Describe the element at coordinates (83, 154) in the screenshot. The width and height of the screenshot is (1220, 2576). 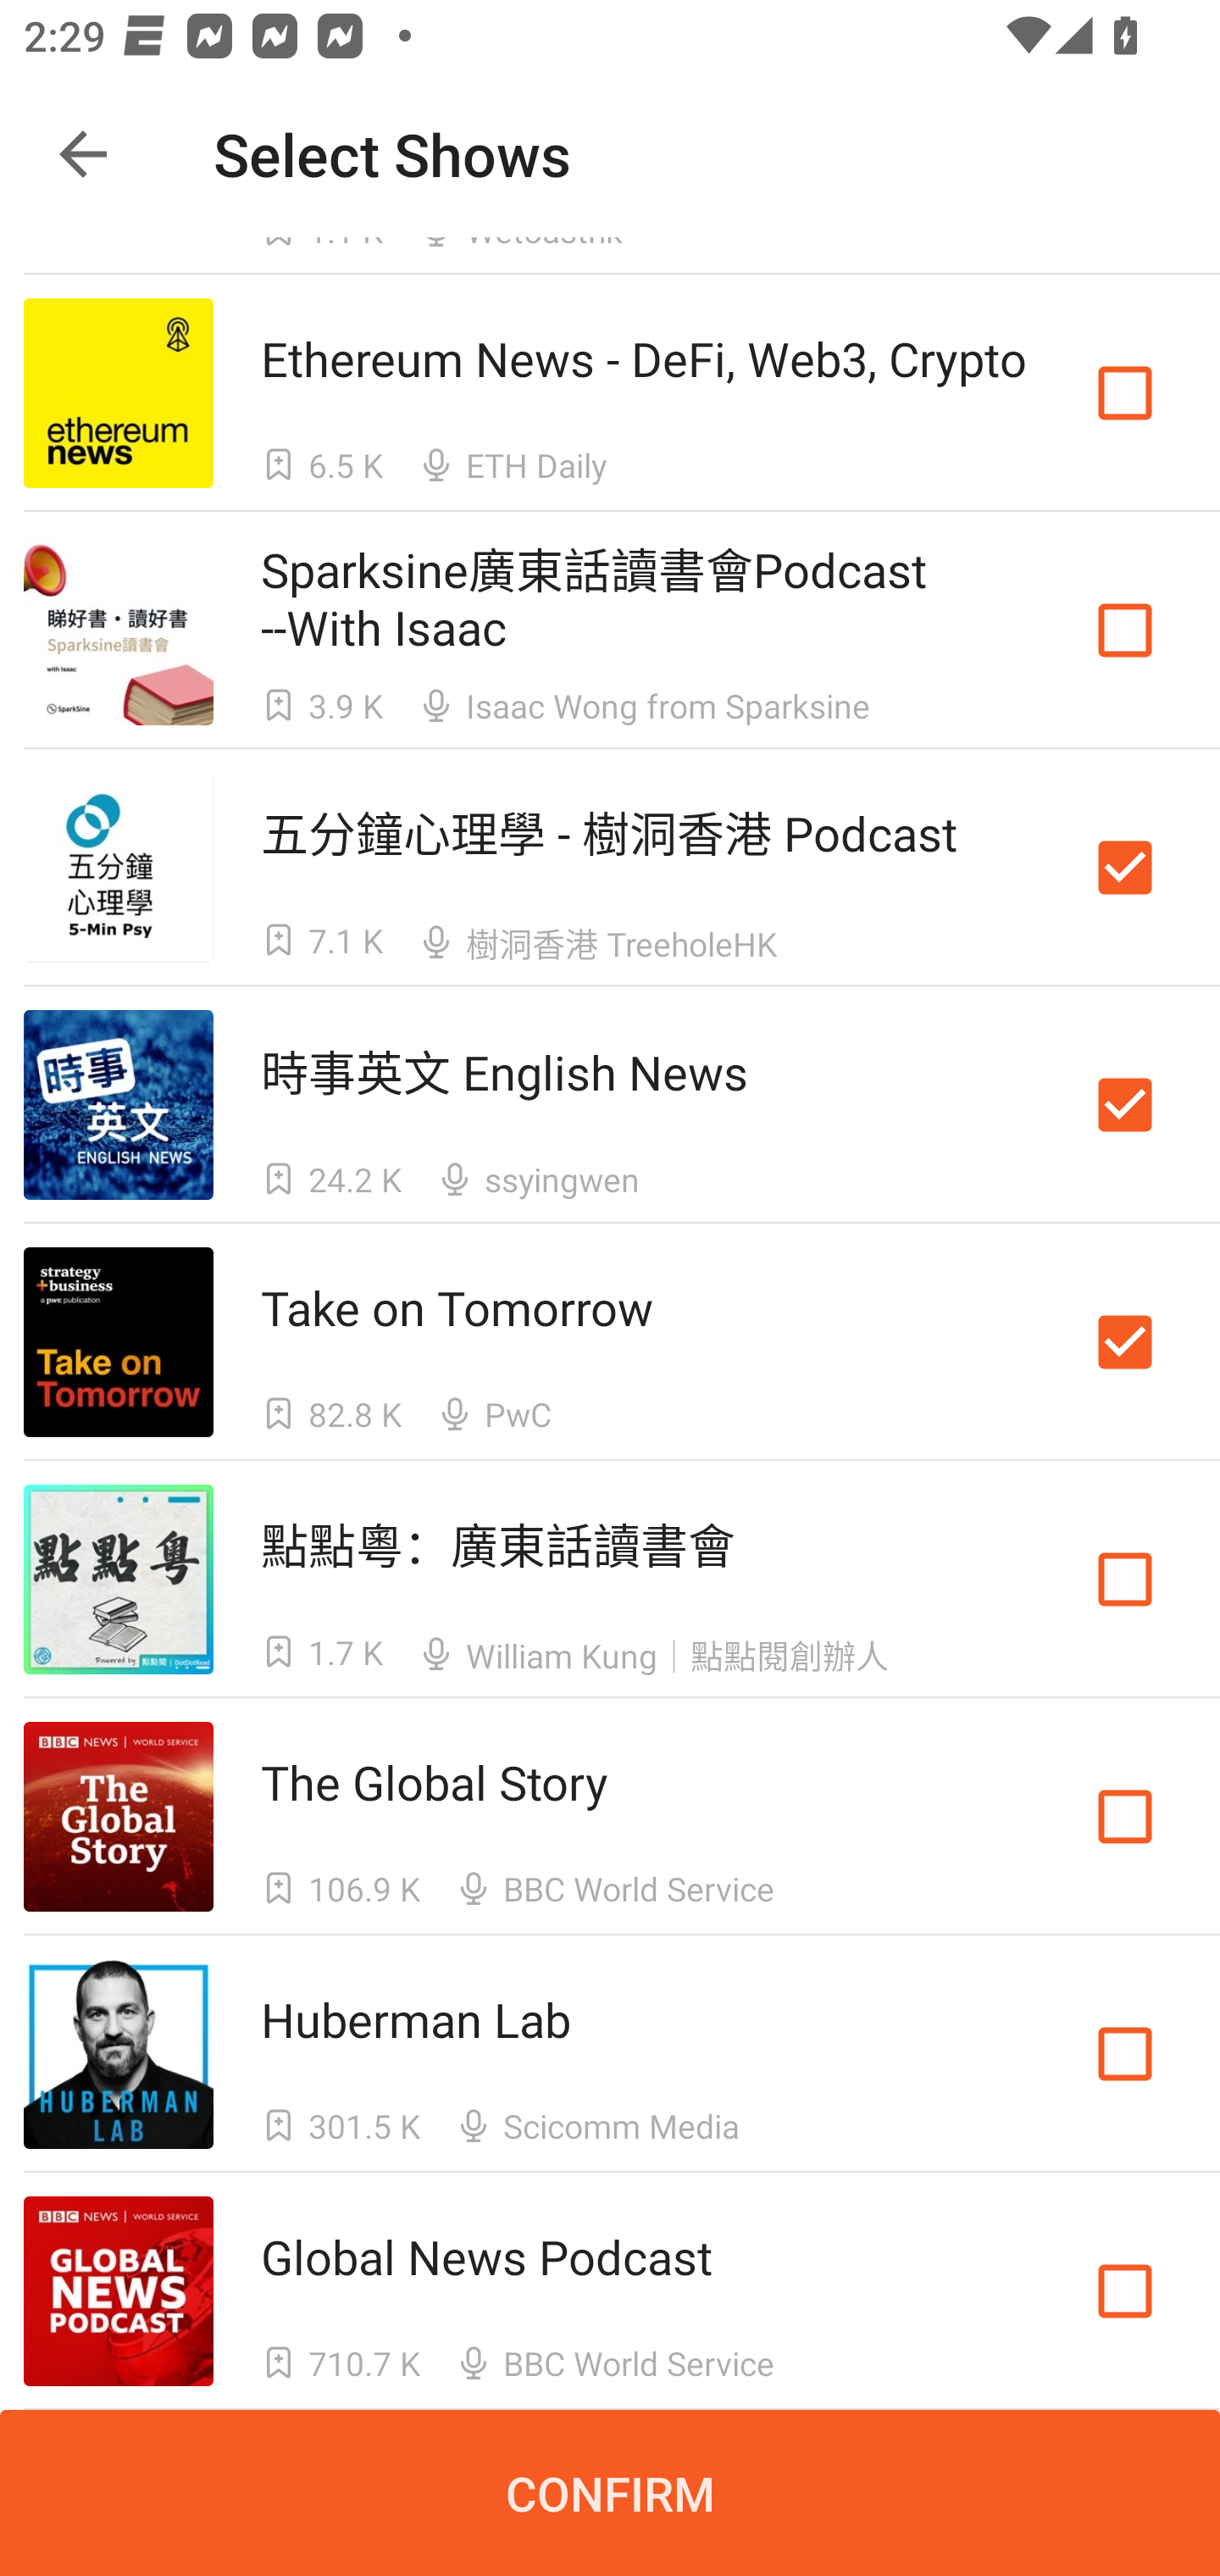
I see `Navigate up` at that location.